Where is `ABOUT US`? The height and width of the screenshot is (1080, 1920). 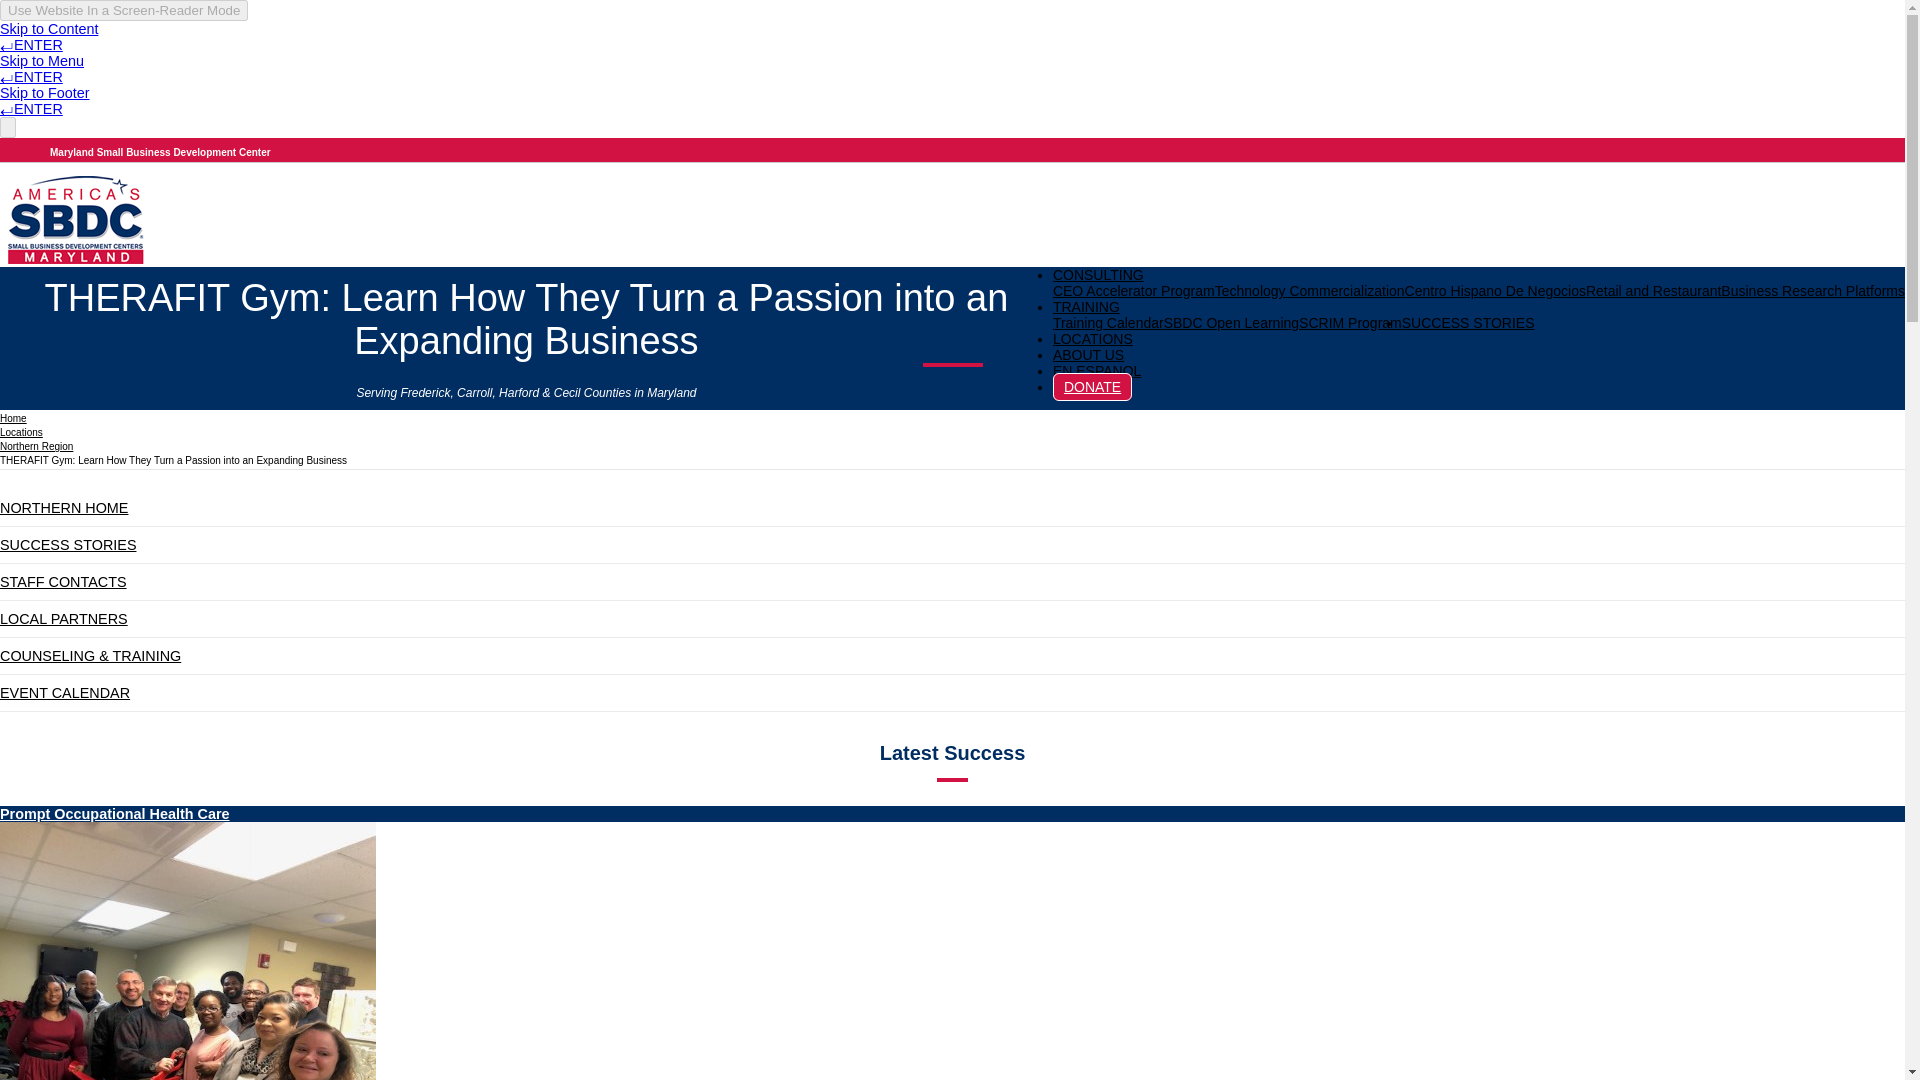
ABOUT US is located at coordinates (1088, 354).